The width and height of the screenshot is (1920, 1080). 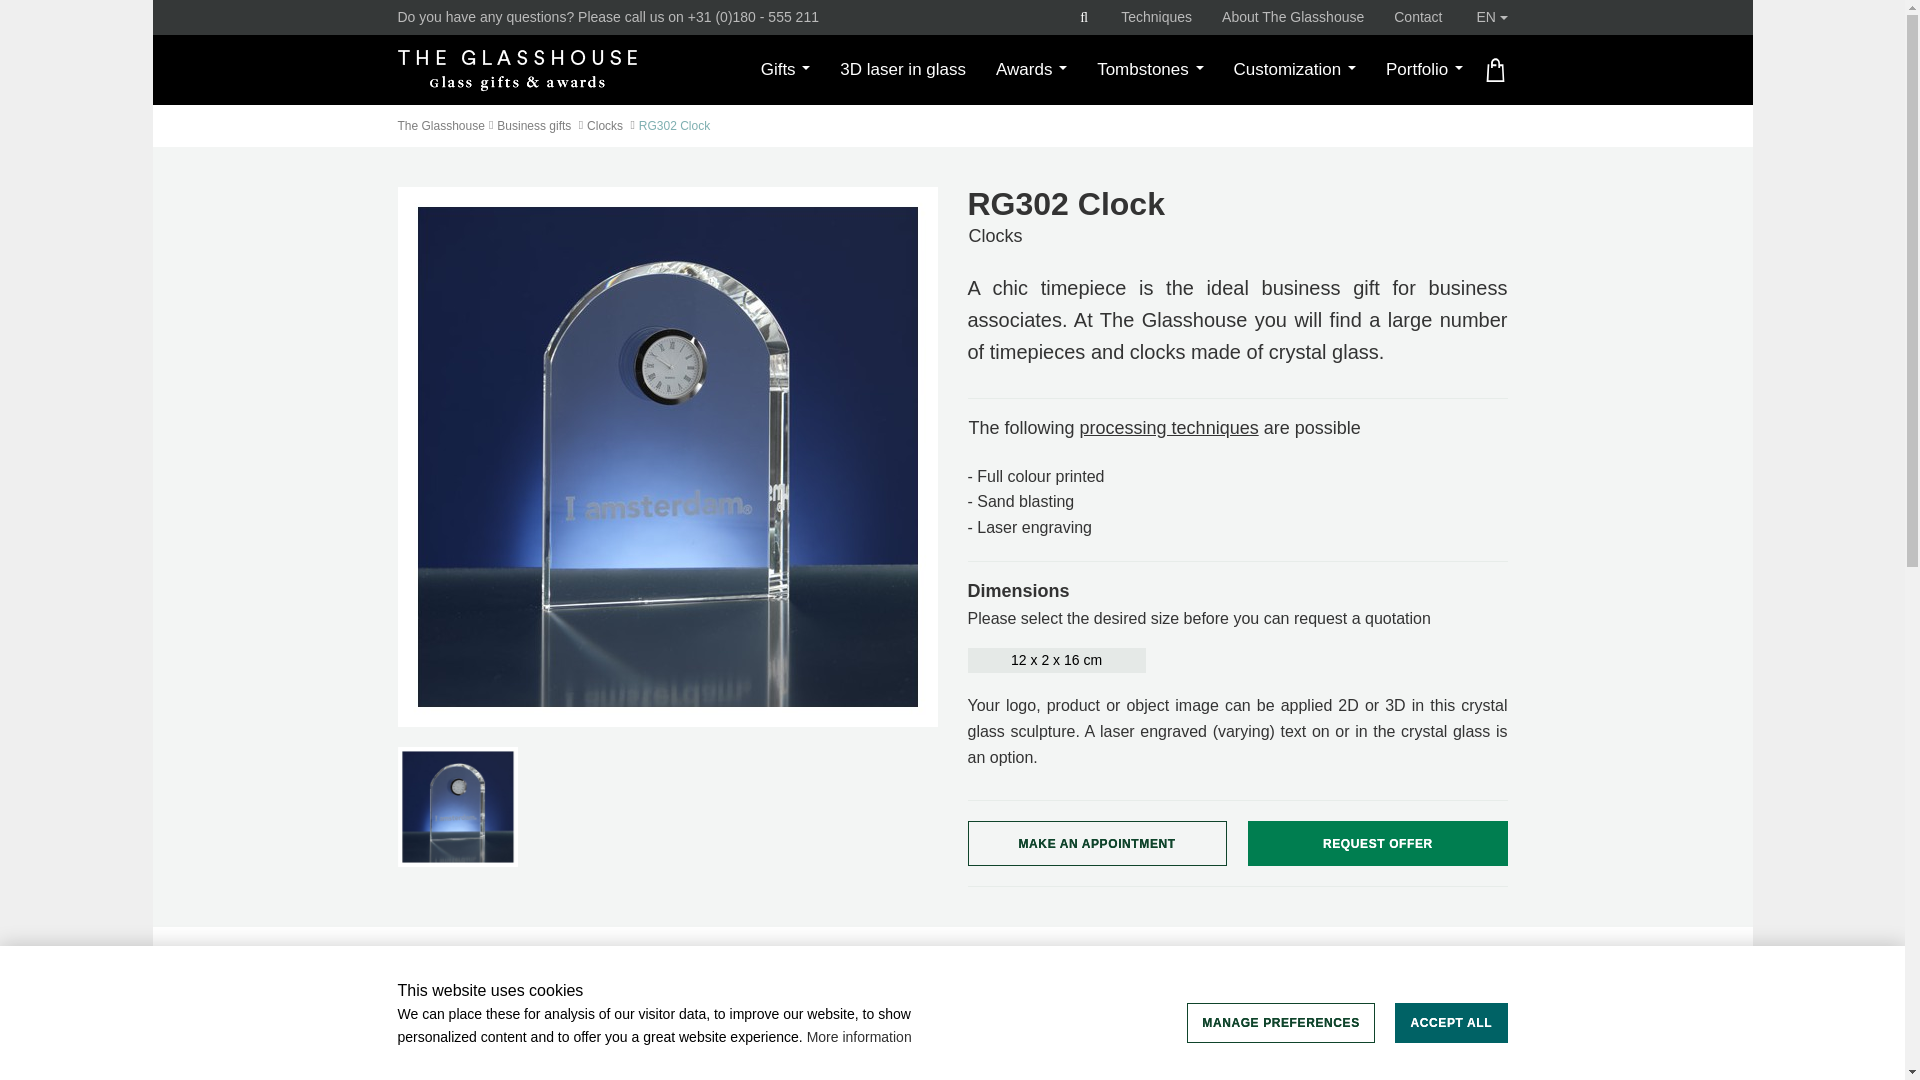 What do you see at coordinates (1418, 16) in the screenshot?
I see `Contact` at bounding box center [1418, 16].